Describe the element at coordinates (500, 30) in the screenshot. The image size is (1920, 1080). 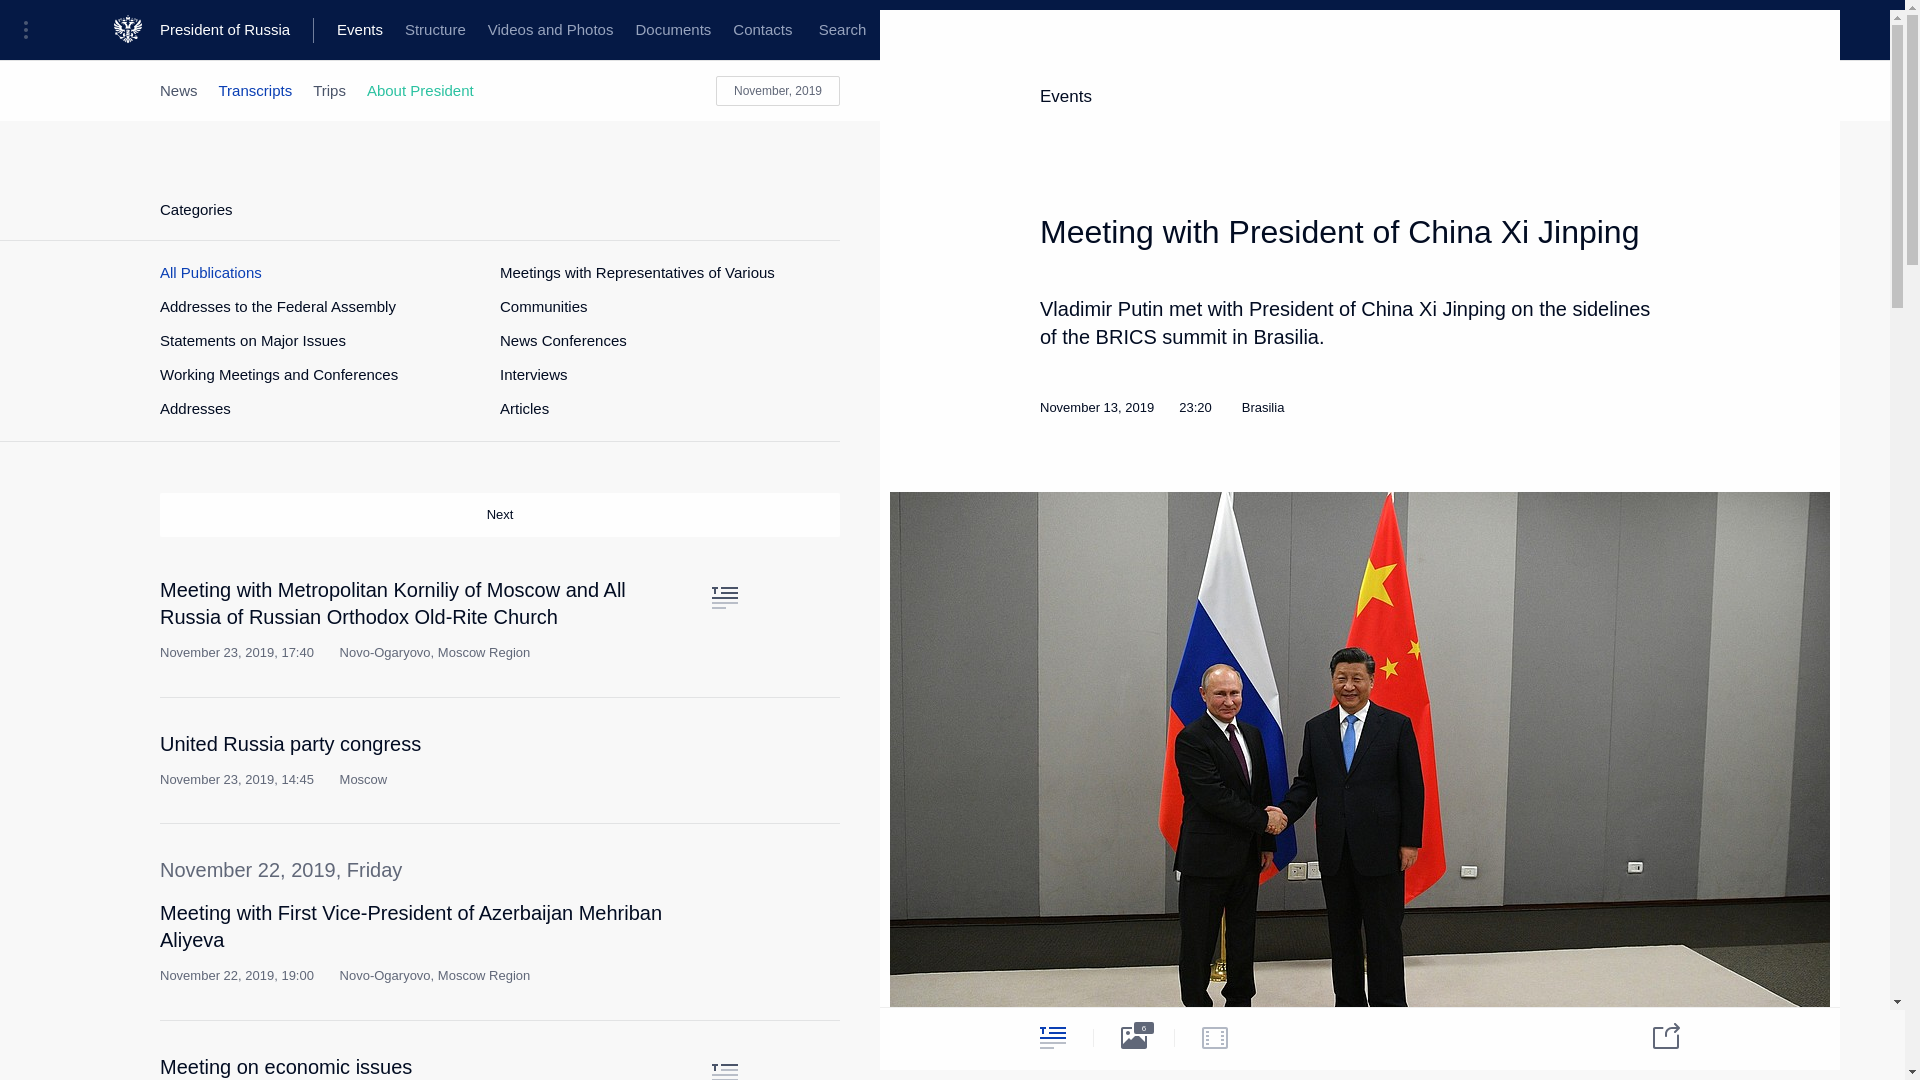
I see `State Council` at that location.